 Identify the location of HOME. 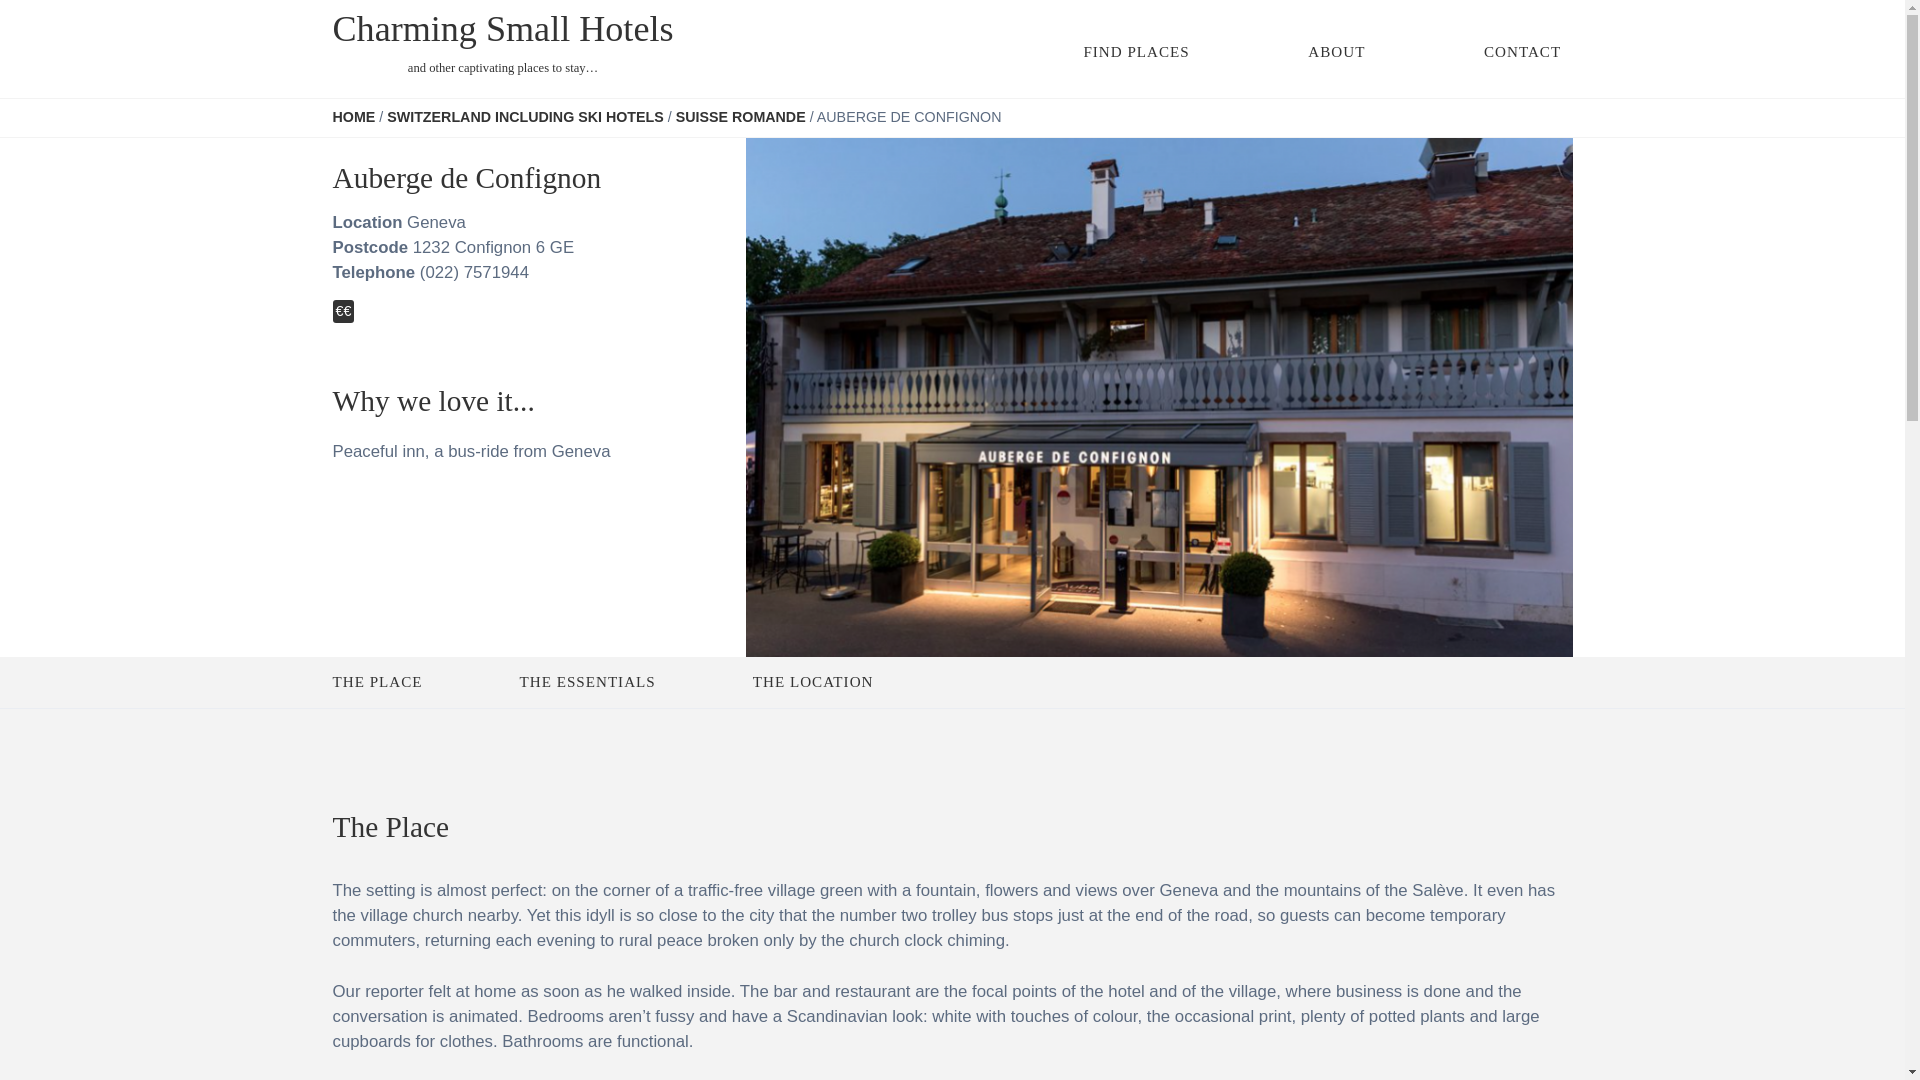
(353, 117).